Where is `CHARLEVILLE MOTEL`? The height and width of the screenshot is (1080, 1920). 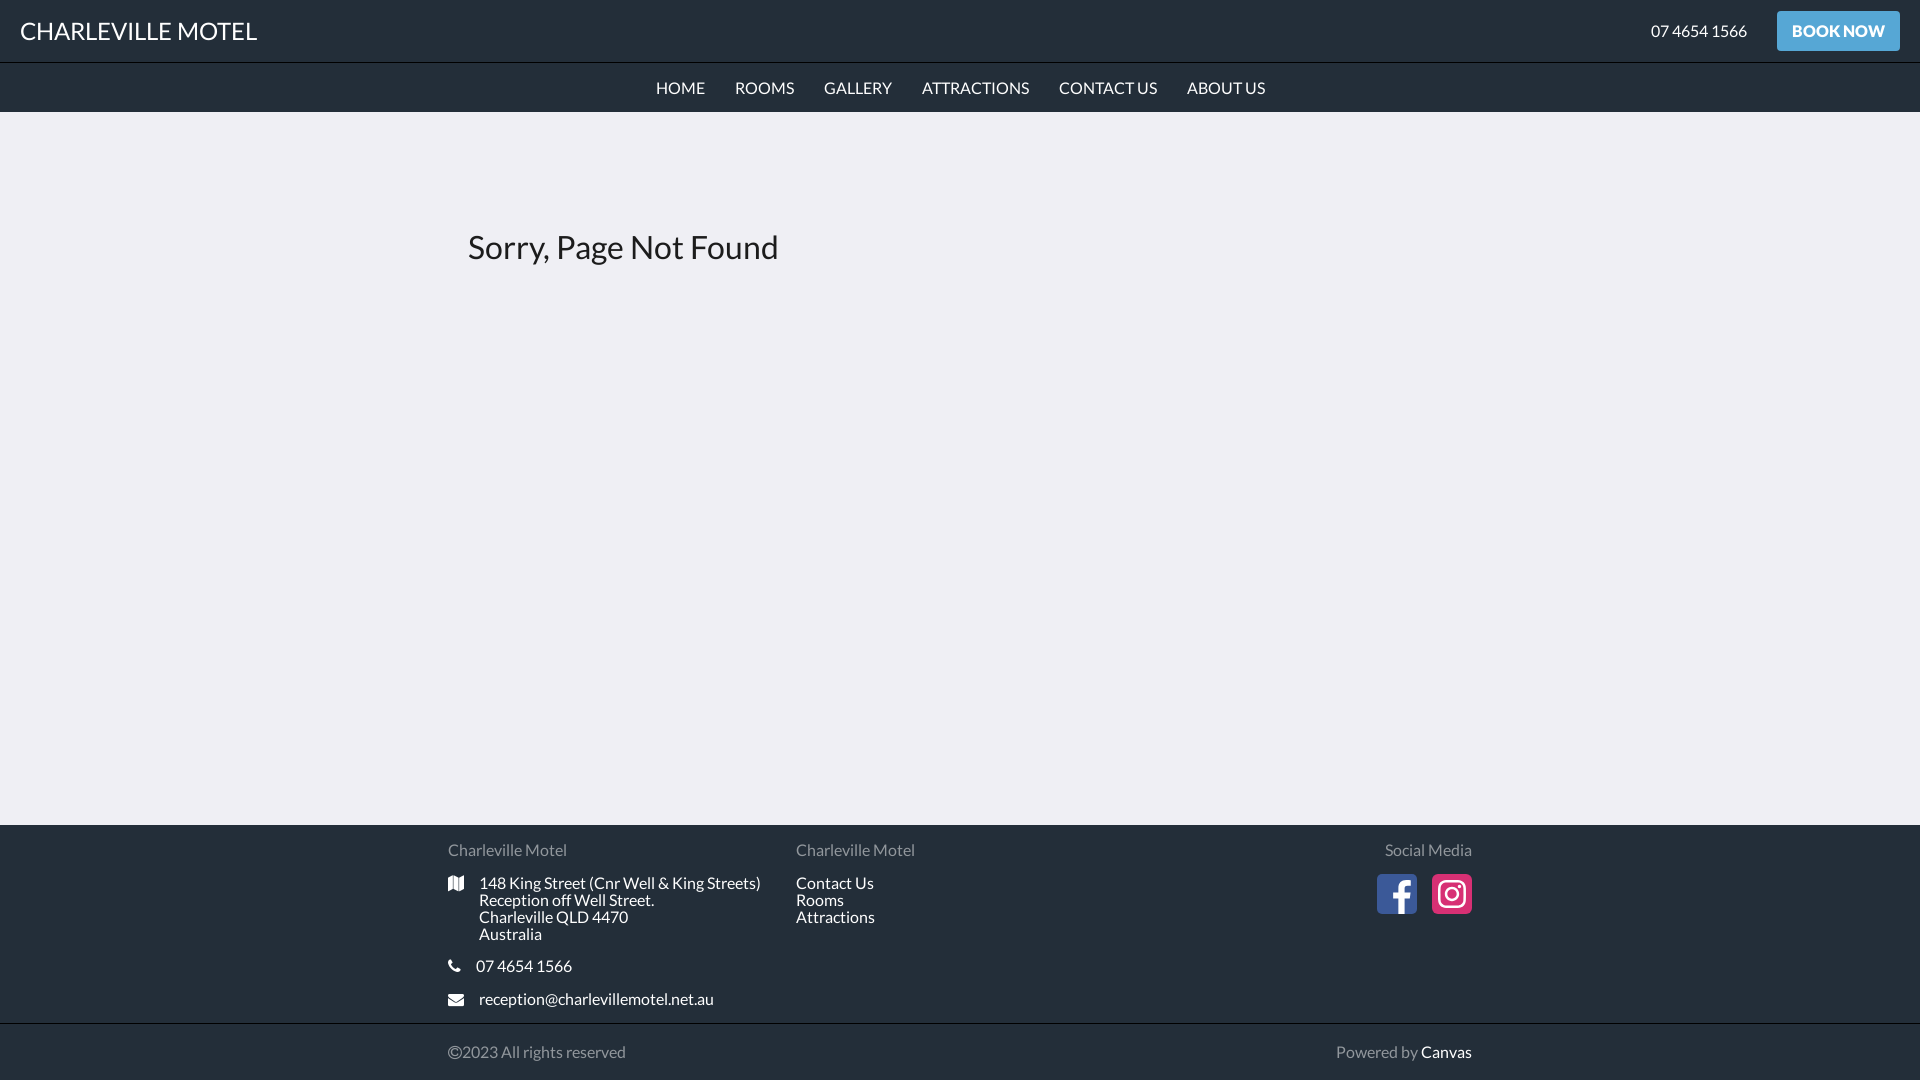
CHARLEVILLE MOTEL is located at coordinates (138, 30).